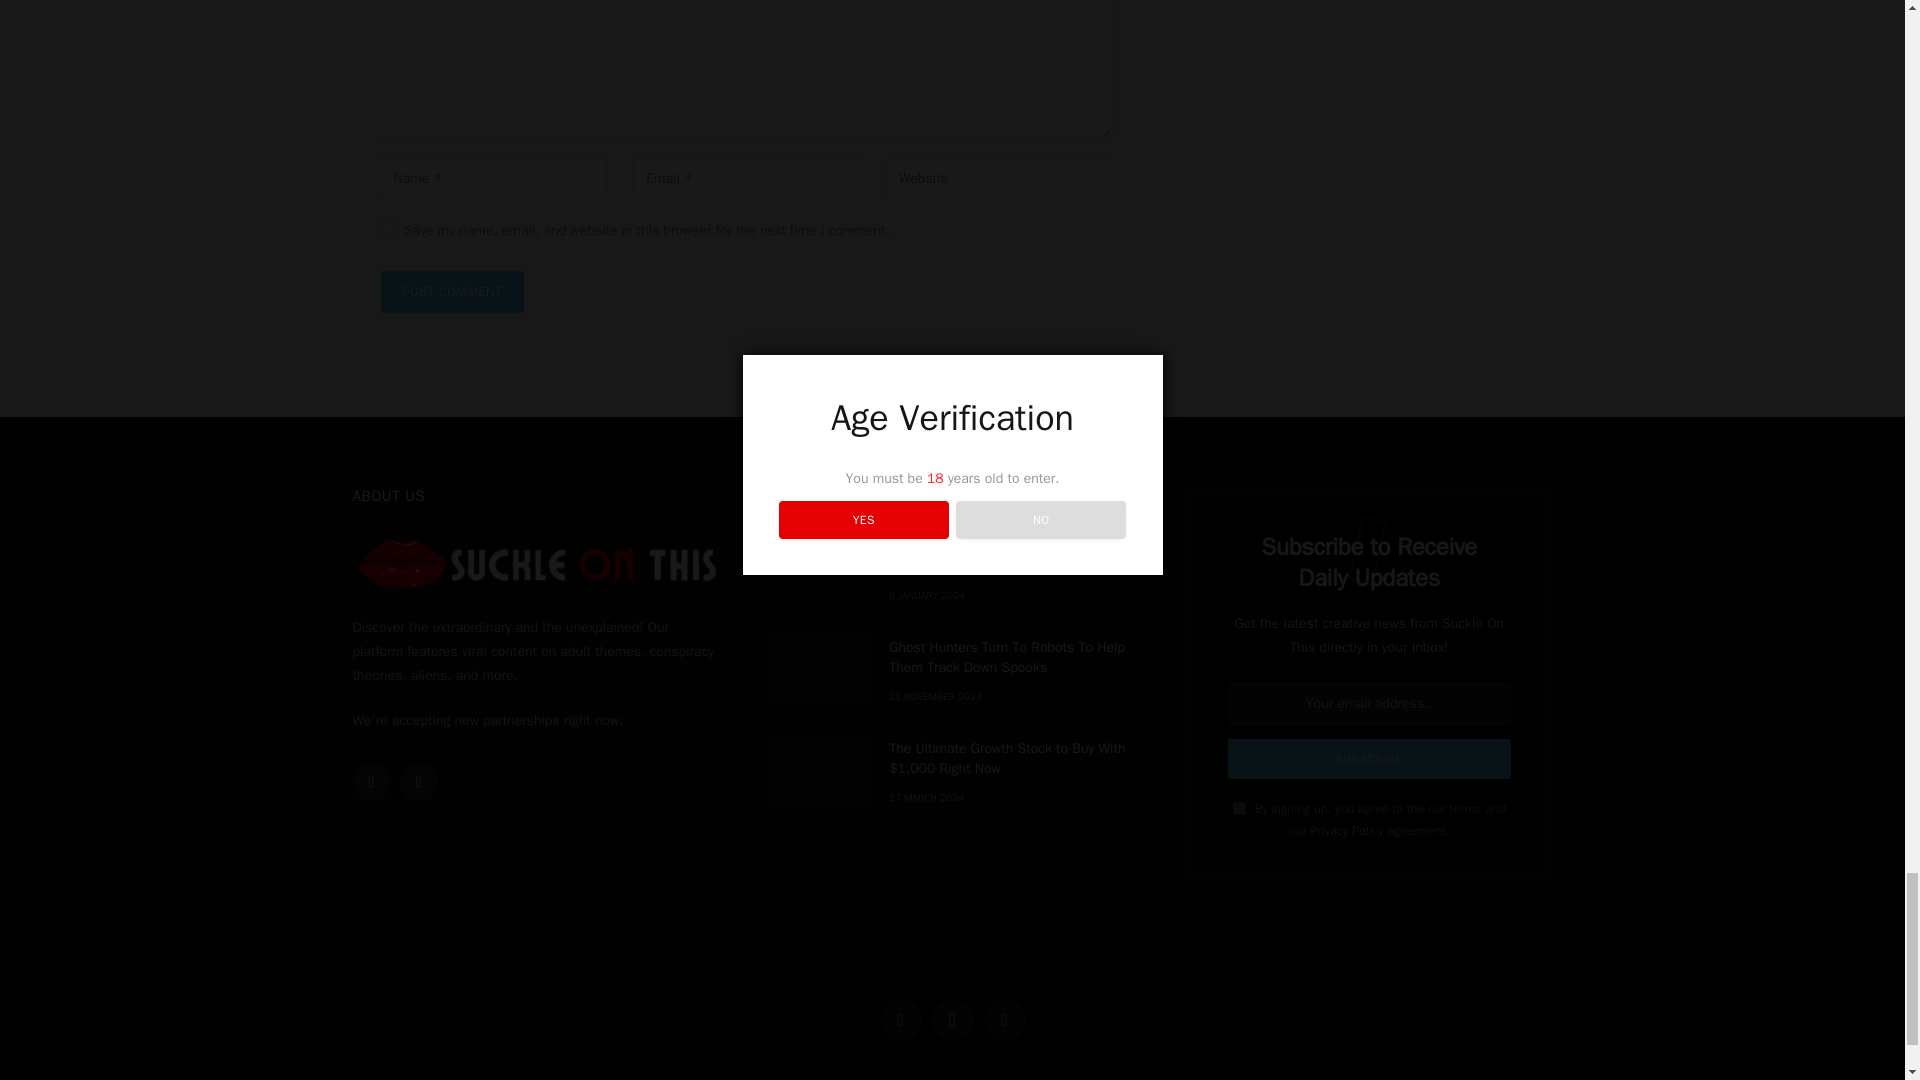 The width and height of the screenshot is (1920, 1080). I want to click on yes, so click(386, 228).